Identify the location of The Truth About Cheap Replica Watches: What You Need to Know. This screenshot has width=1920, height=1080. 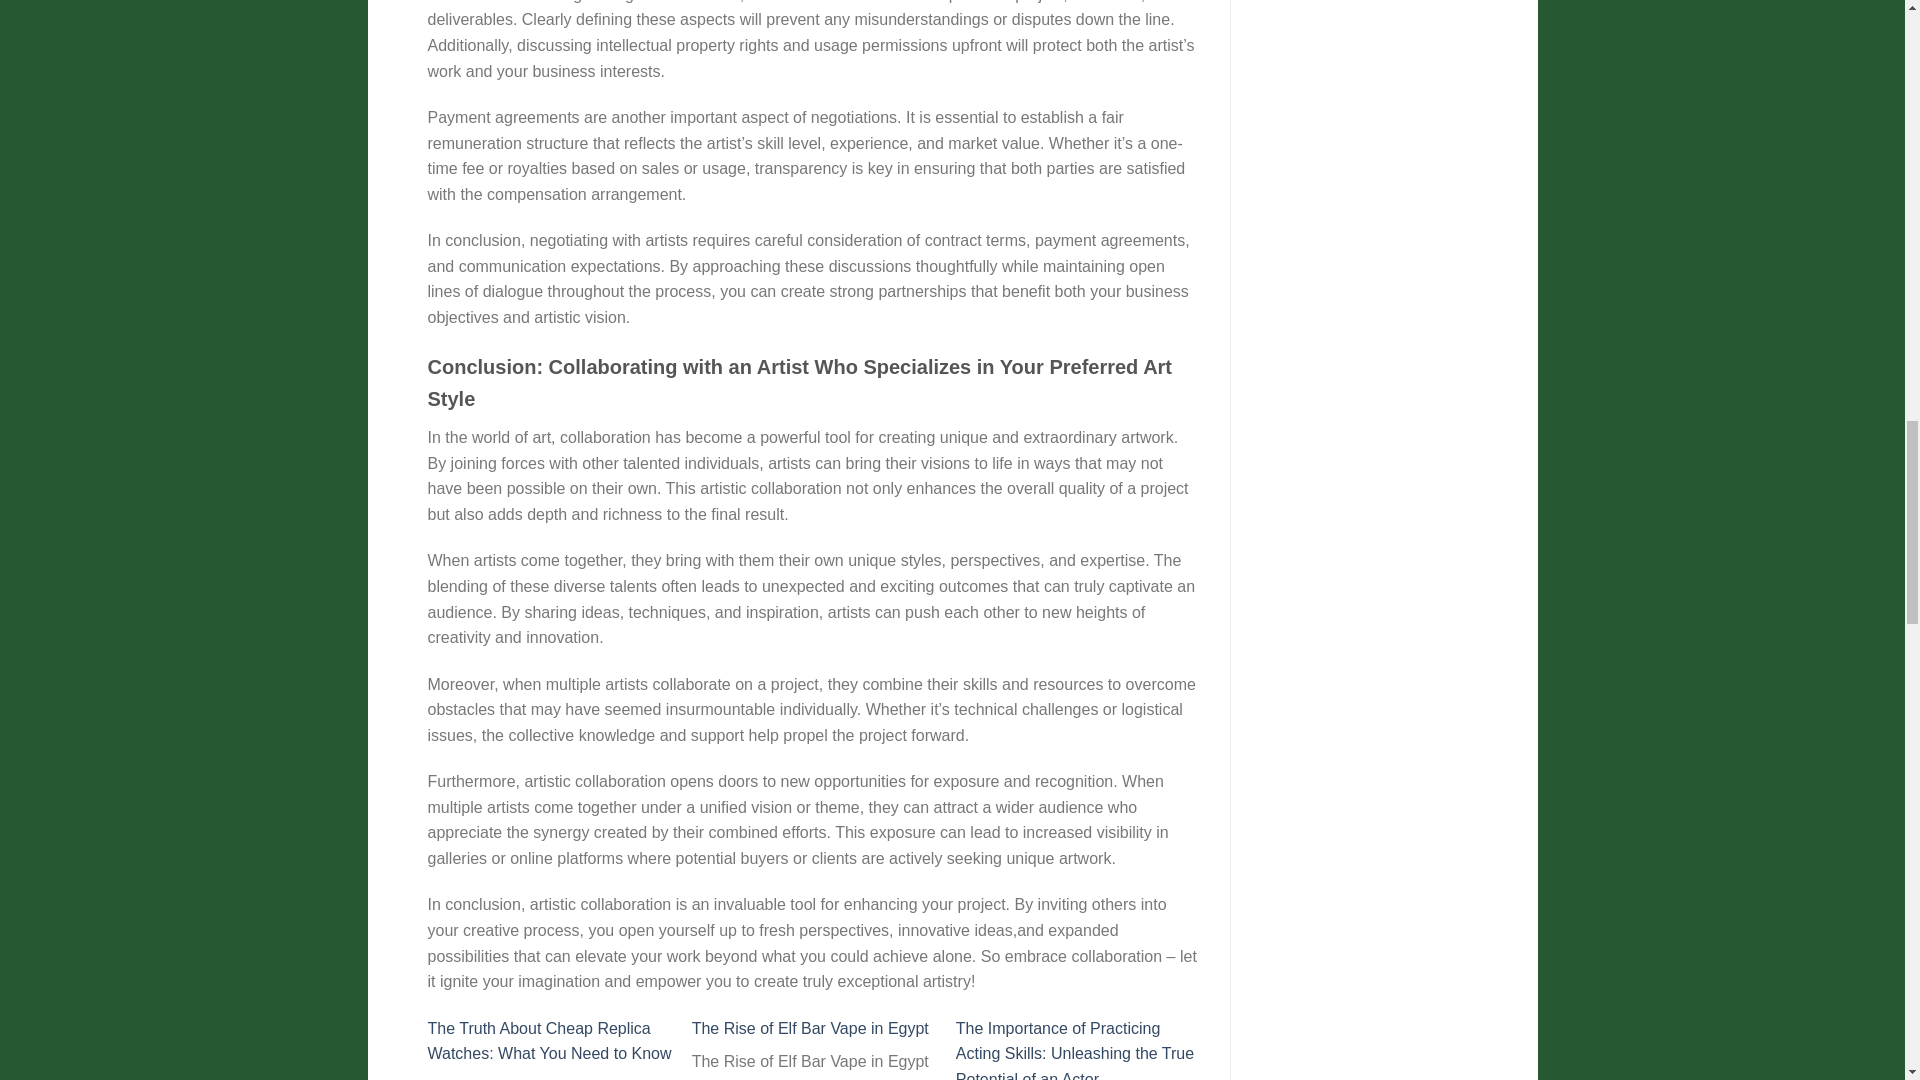
(550, 1040).